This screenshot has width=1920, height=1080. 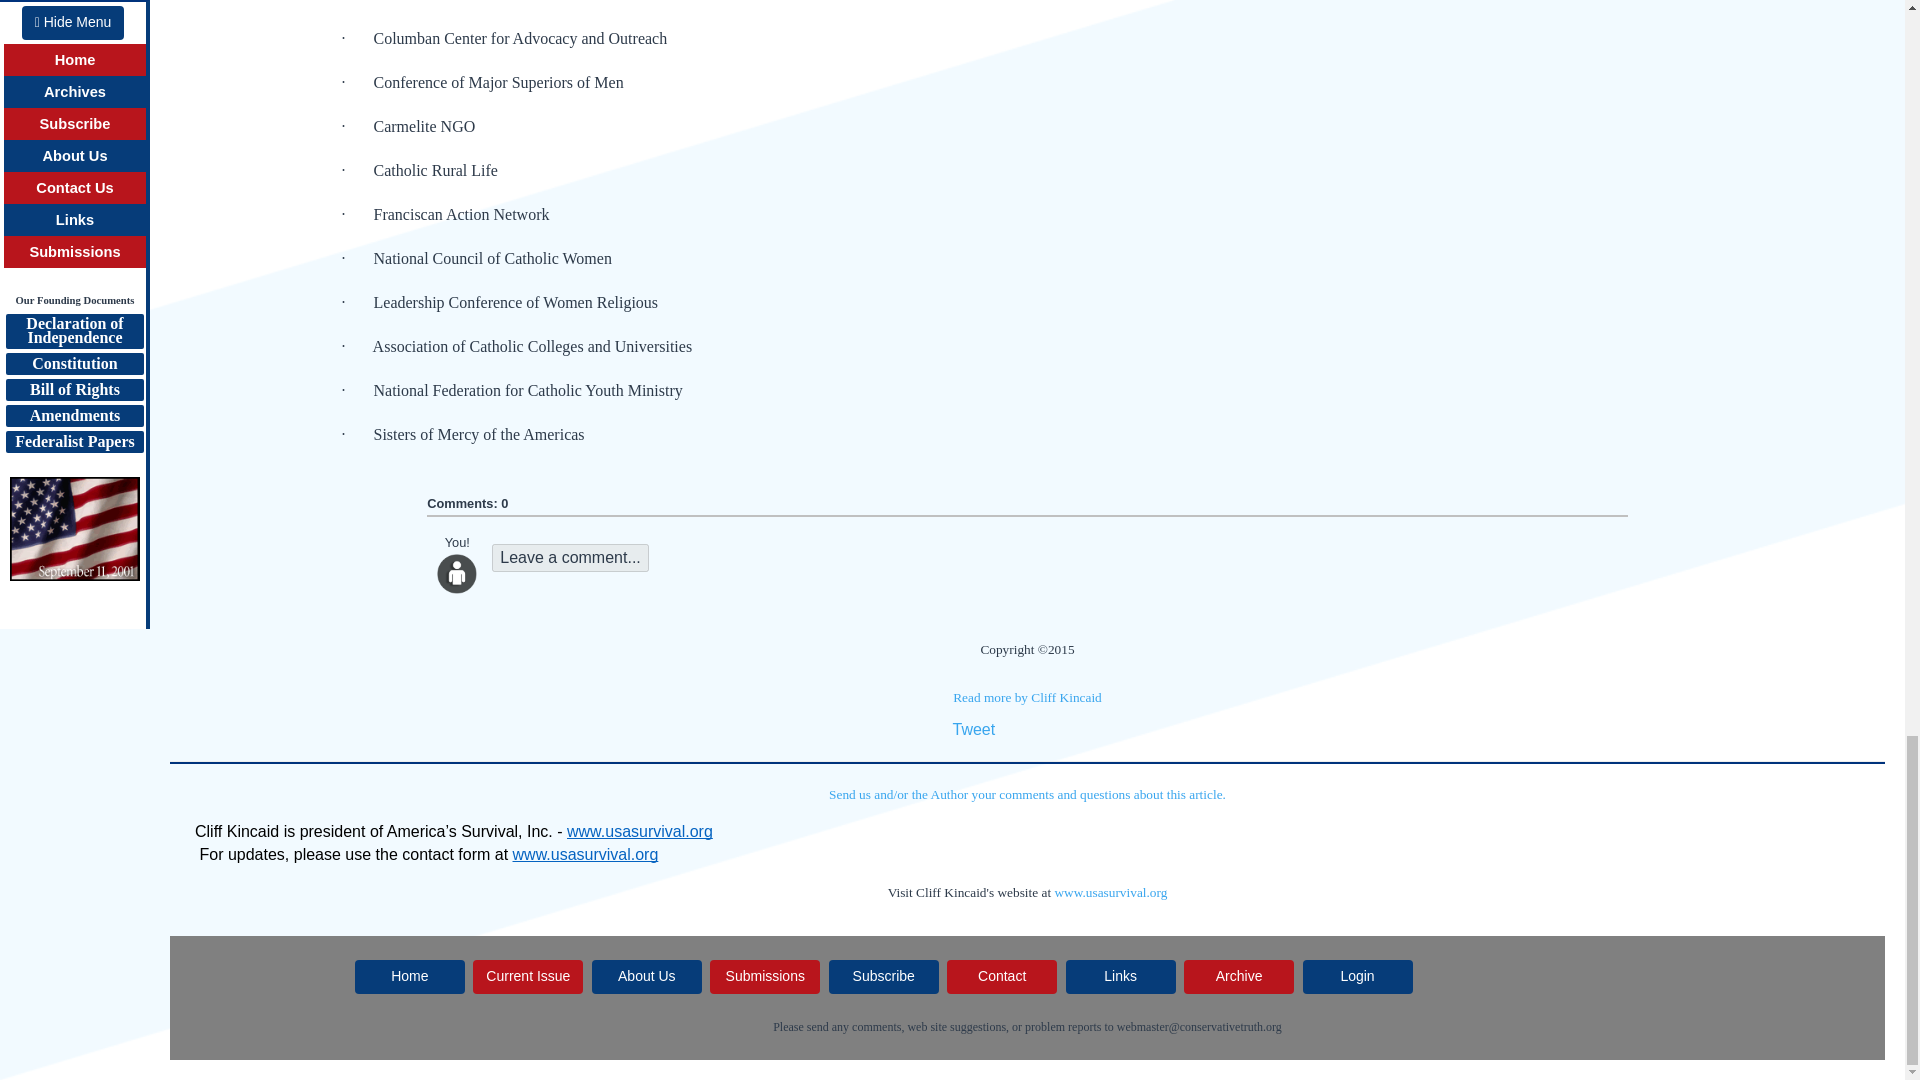 I want to click on Tweet, so click(x=973, y=729).